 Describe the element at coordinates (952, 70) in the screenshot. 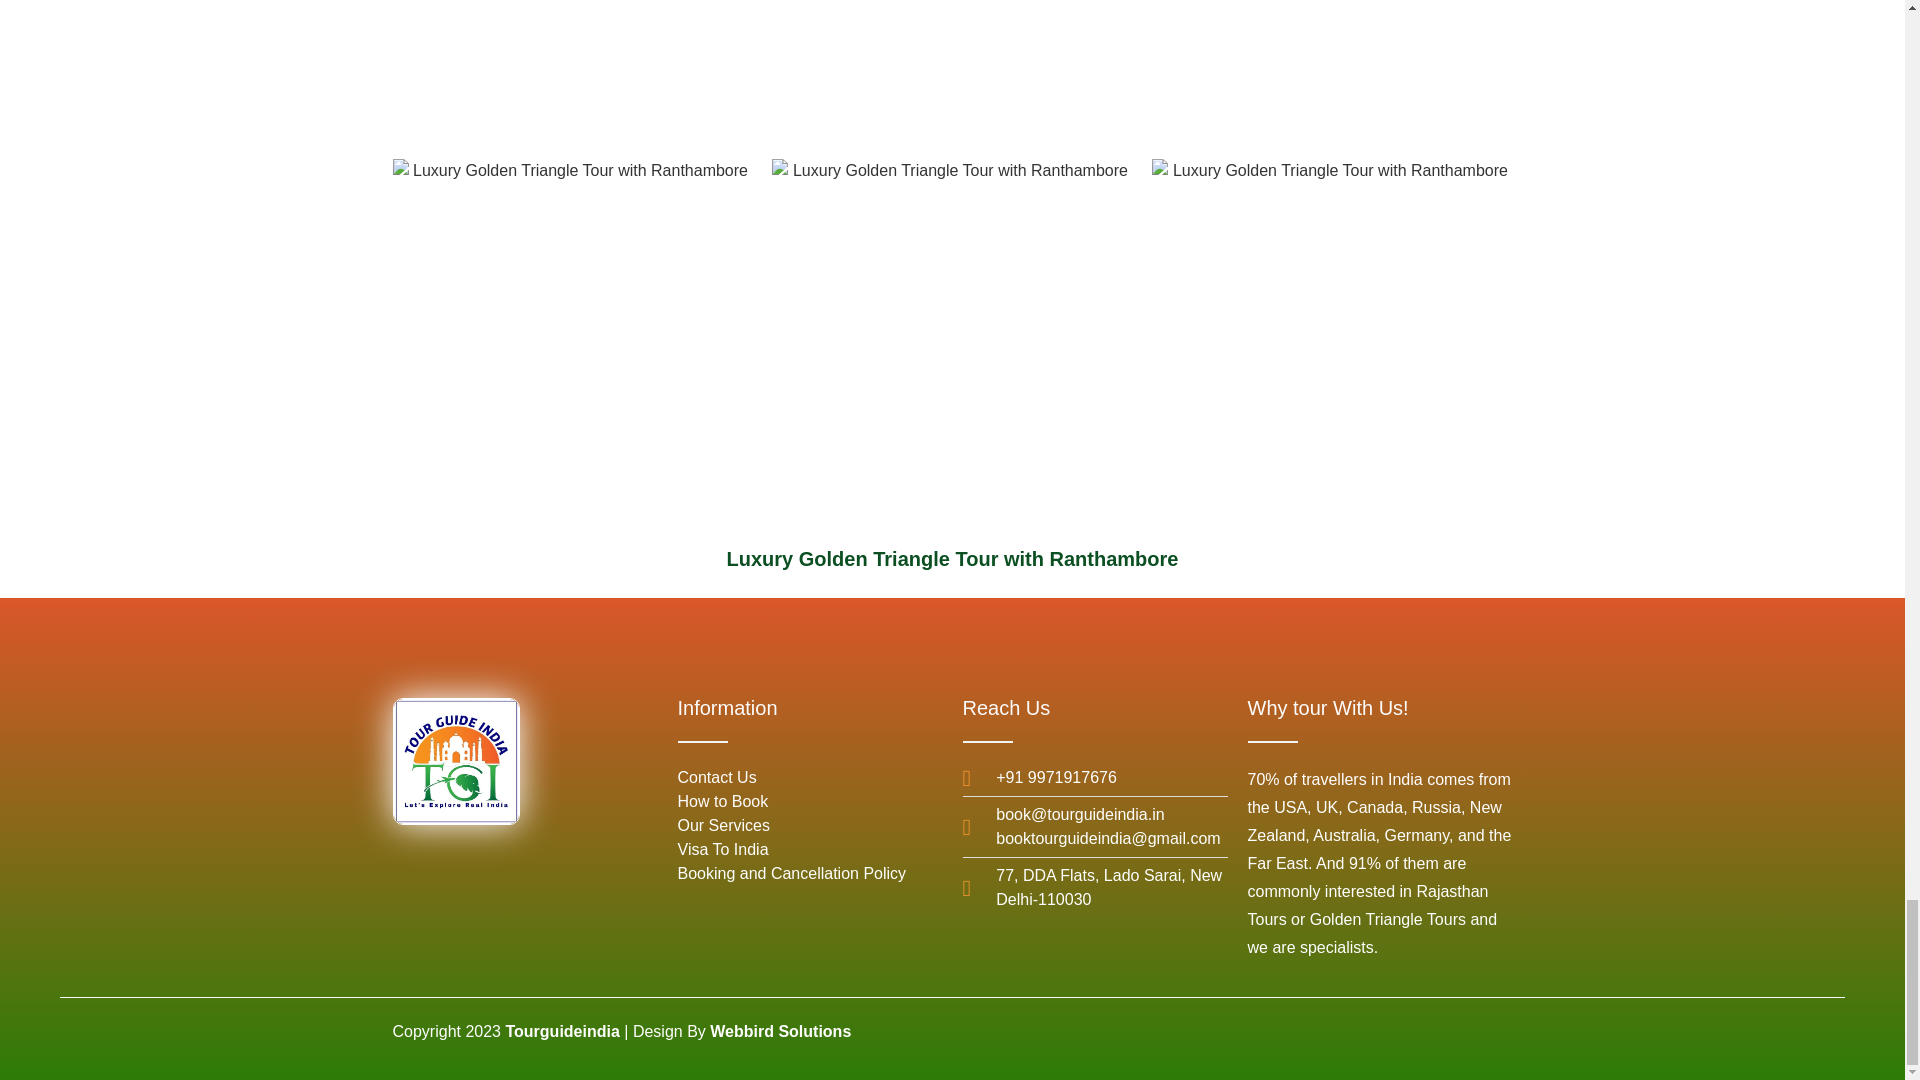

I see `Luxury Golden Triangle Tour with Ranthambore` at that location.